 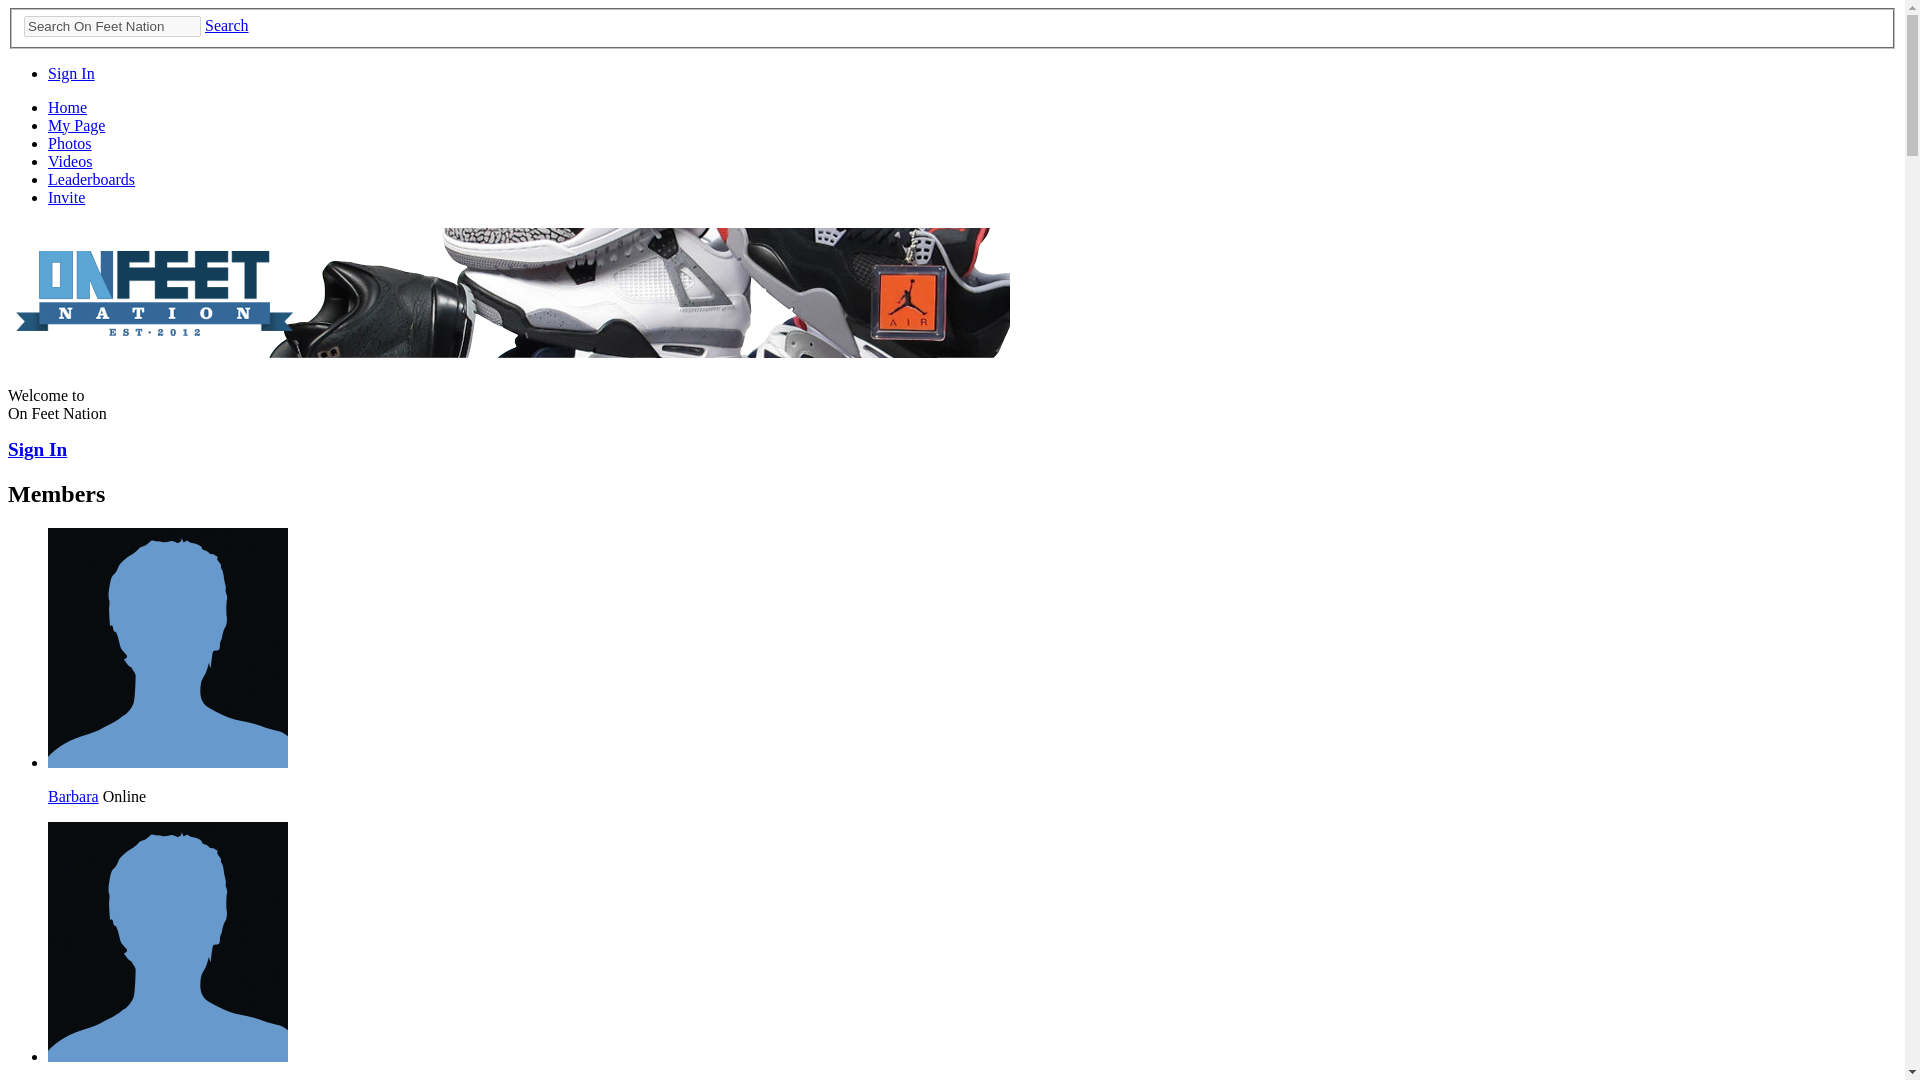 I want to click on Search, so click(x=227, y=25).